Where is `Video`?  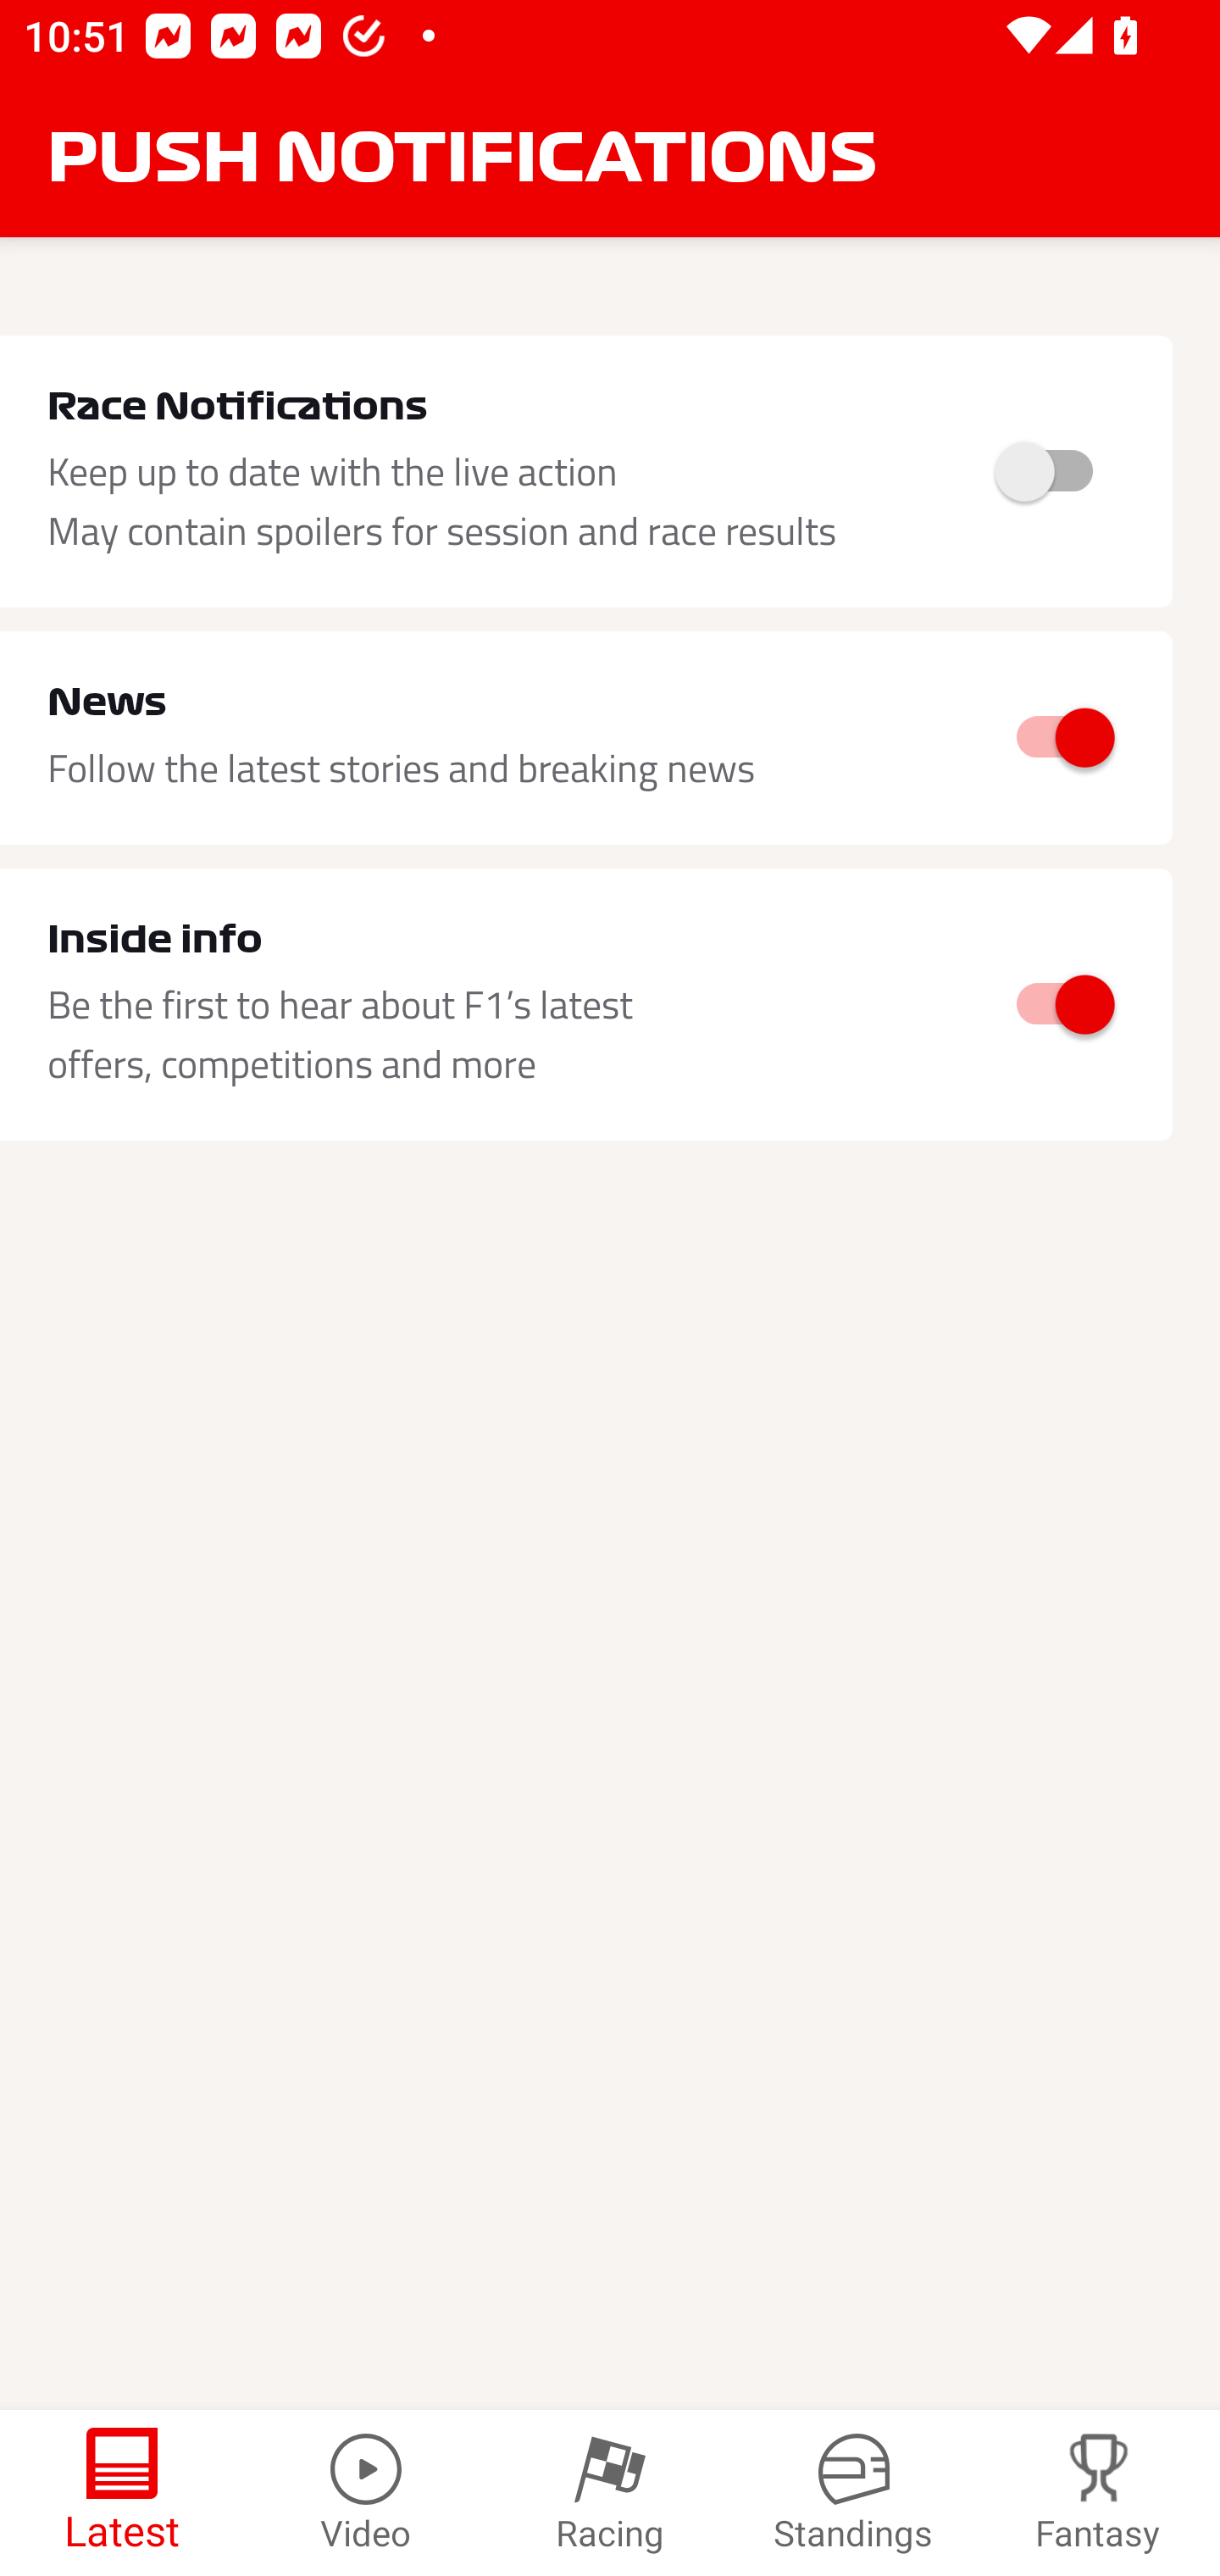
Video is located at coordinates (366, 2493).